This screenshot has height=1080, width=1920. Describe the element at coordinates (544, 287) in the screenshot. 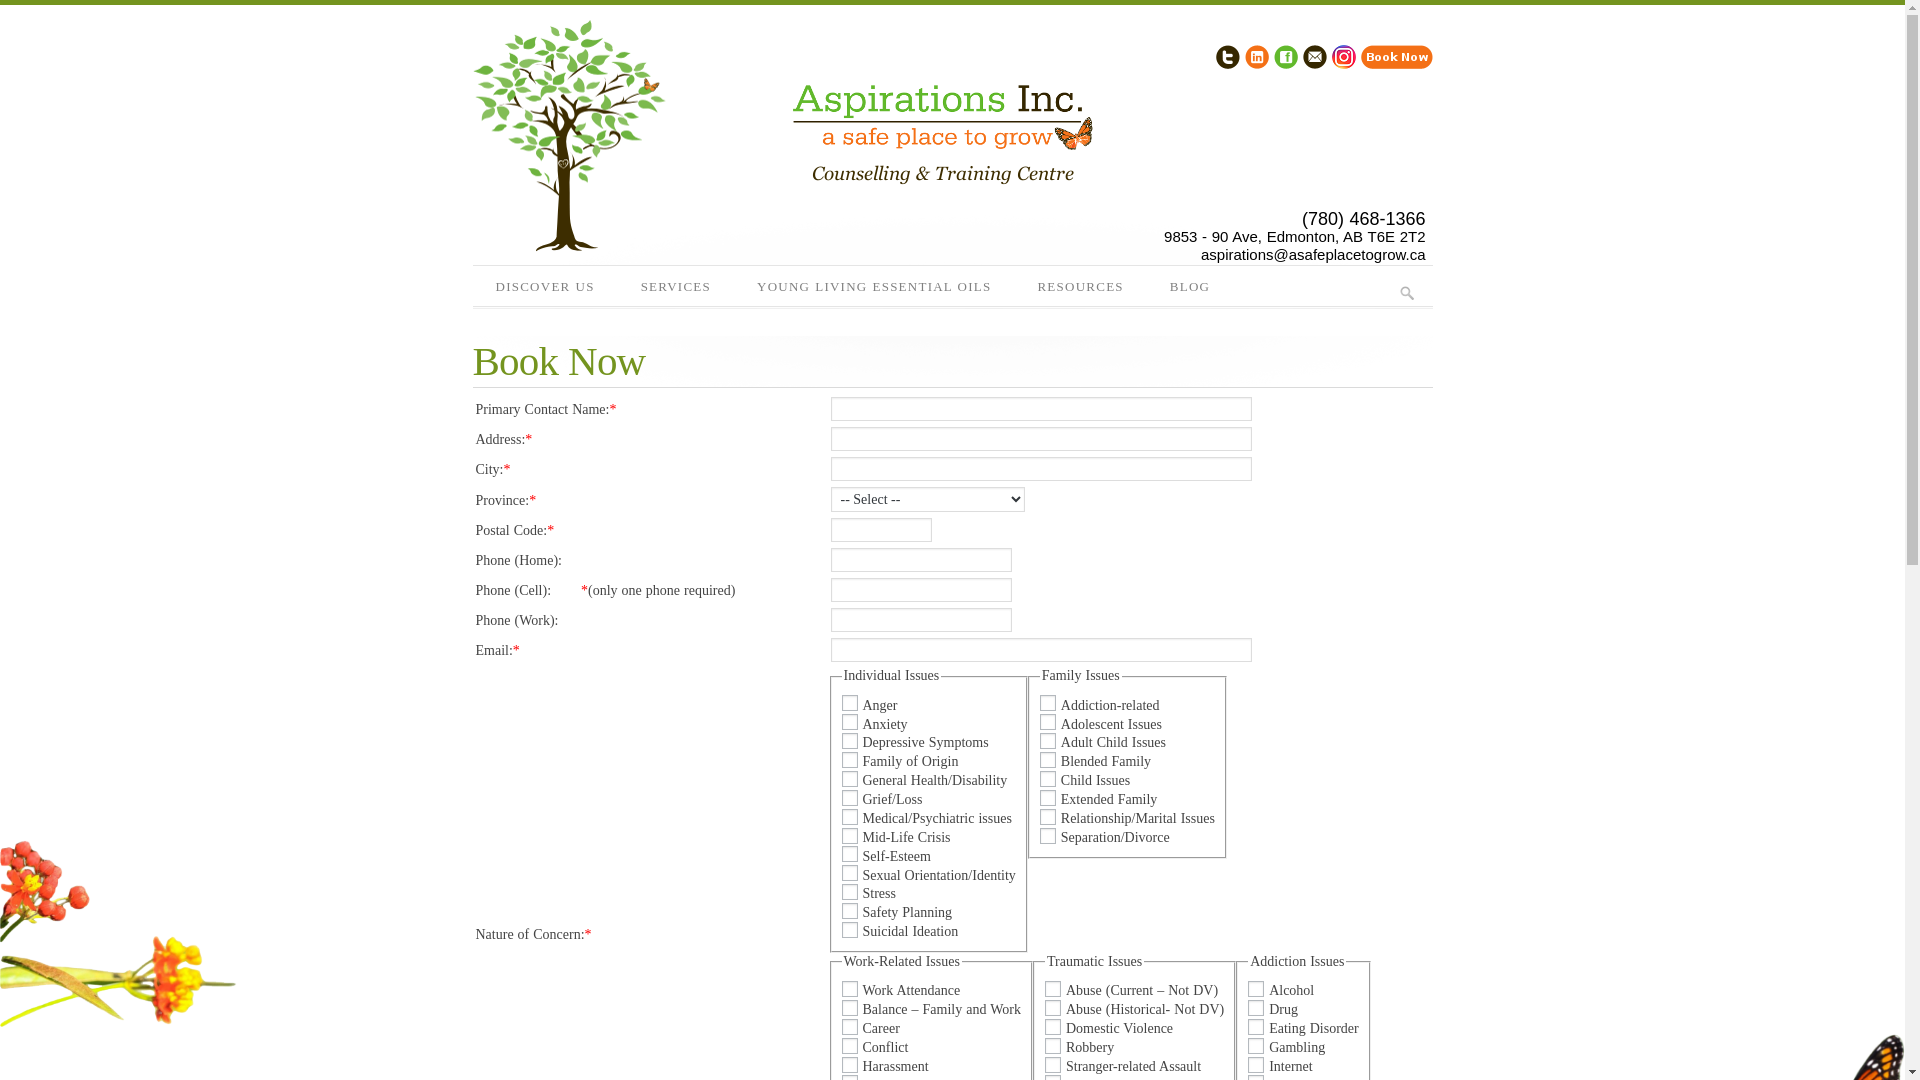

I see `DISCOVER US` at that location.